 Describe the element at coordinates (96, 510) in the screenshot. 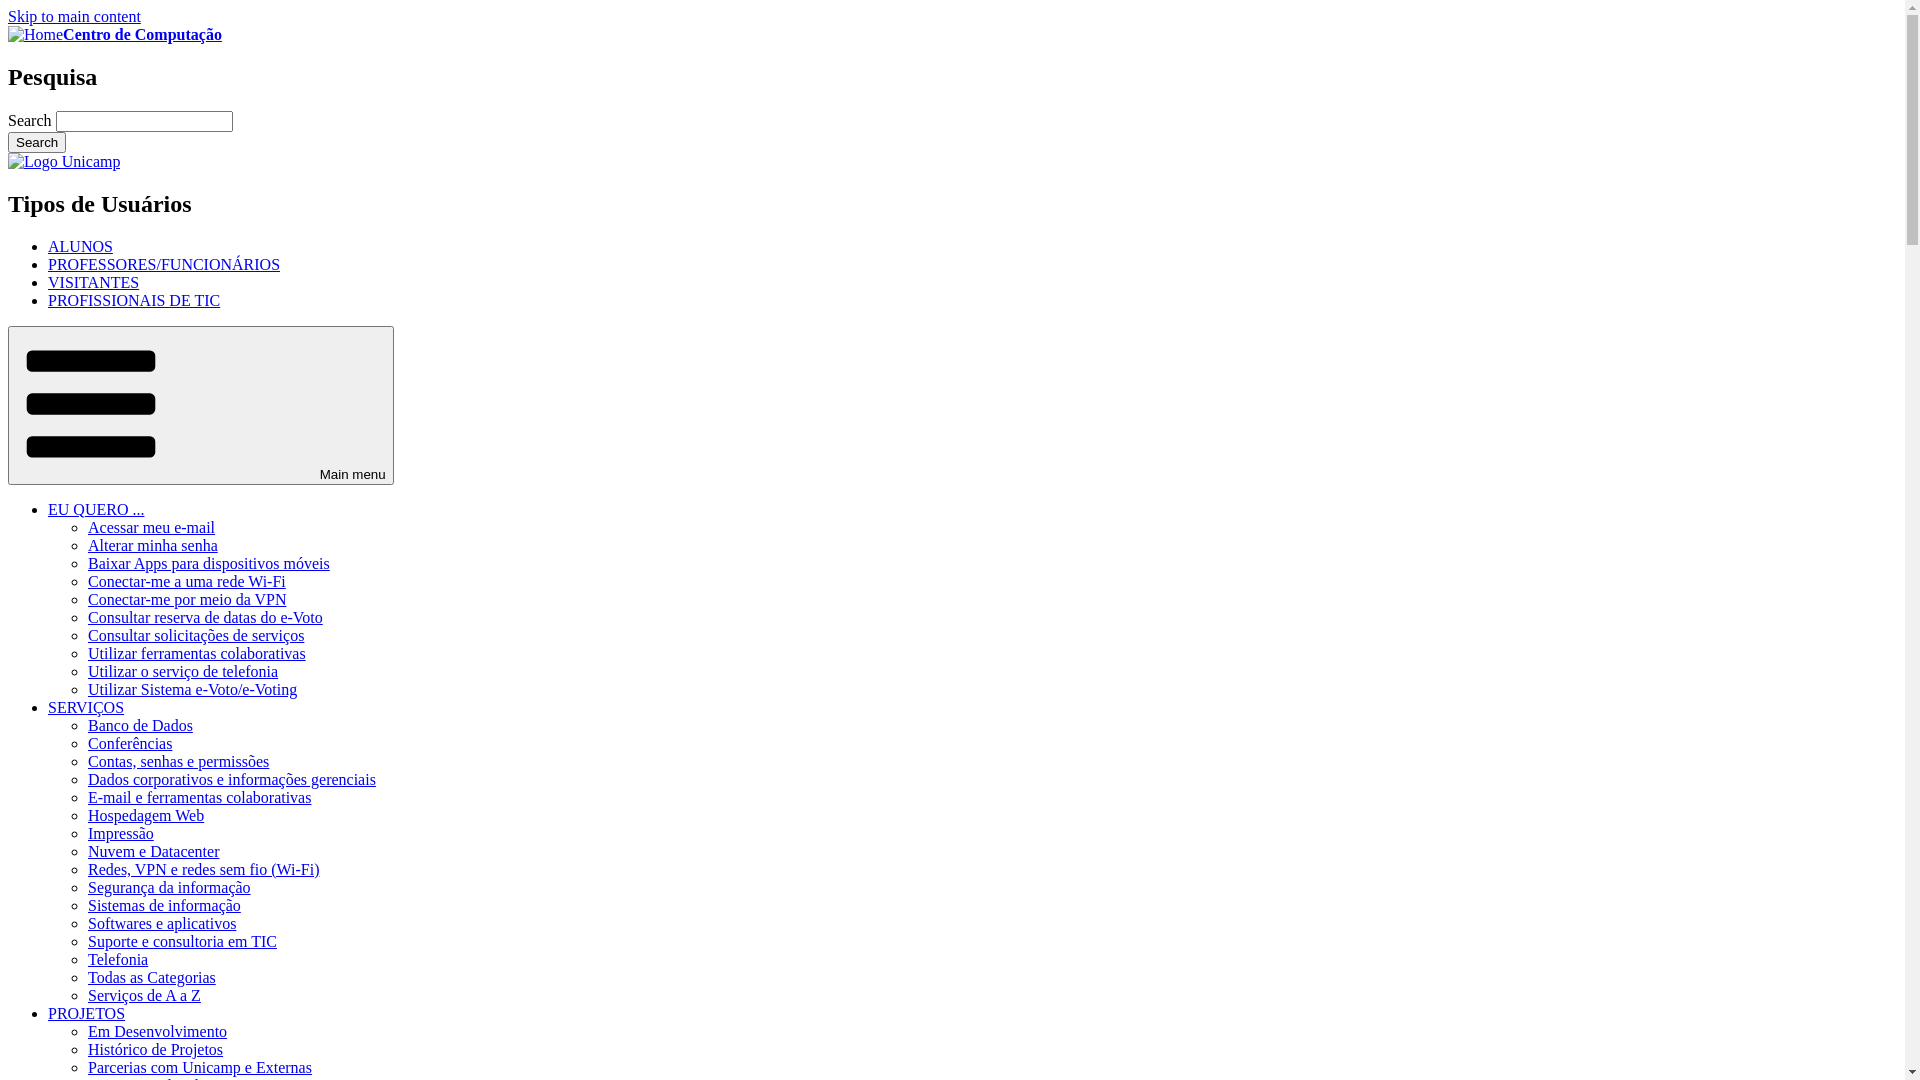

I see `EU QUERO ...` at that location.